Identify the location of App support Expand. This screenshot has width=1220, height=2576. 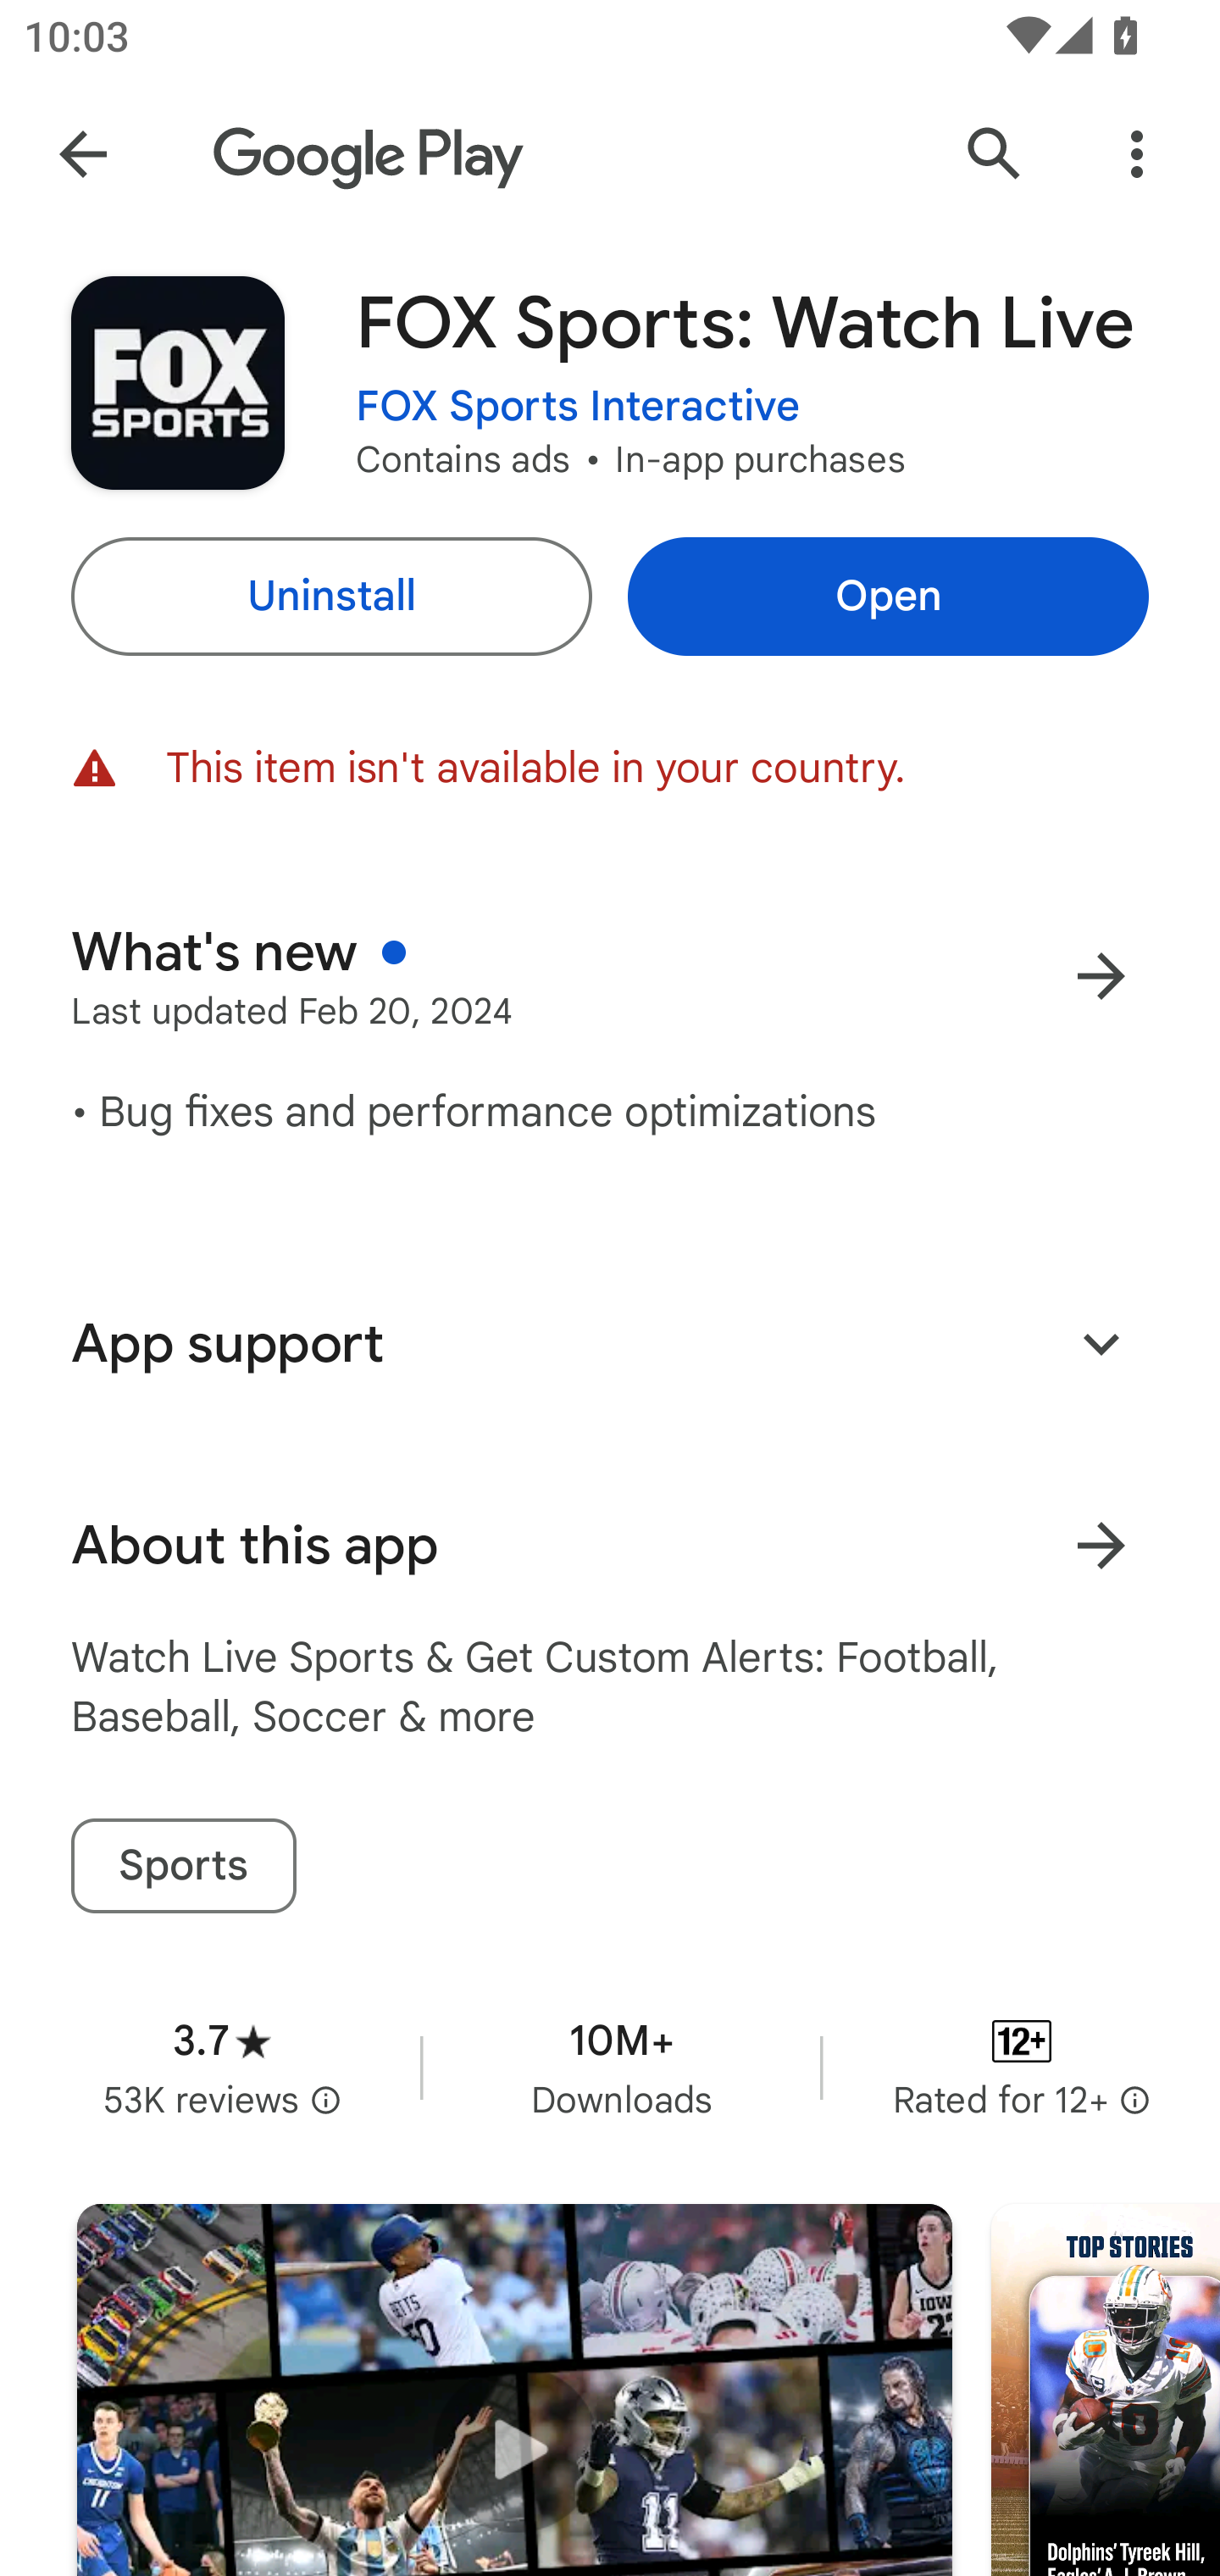
(610, 1343).